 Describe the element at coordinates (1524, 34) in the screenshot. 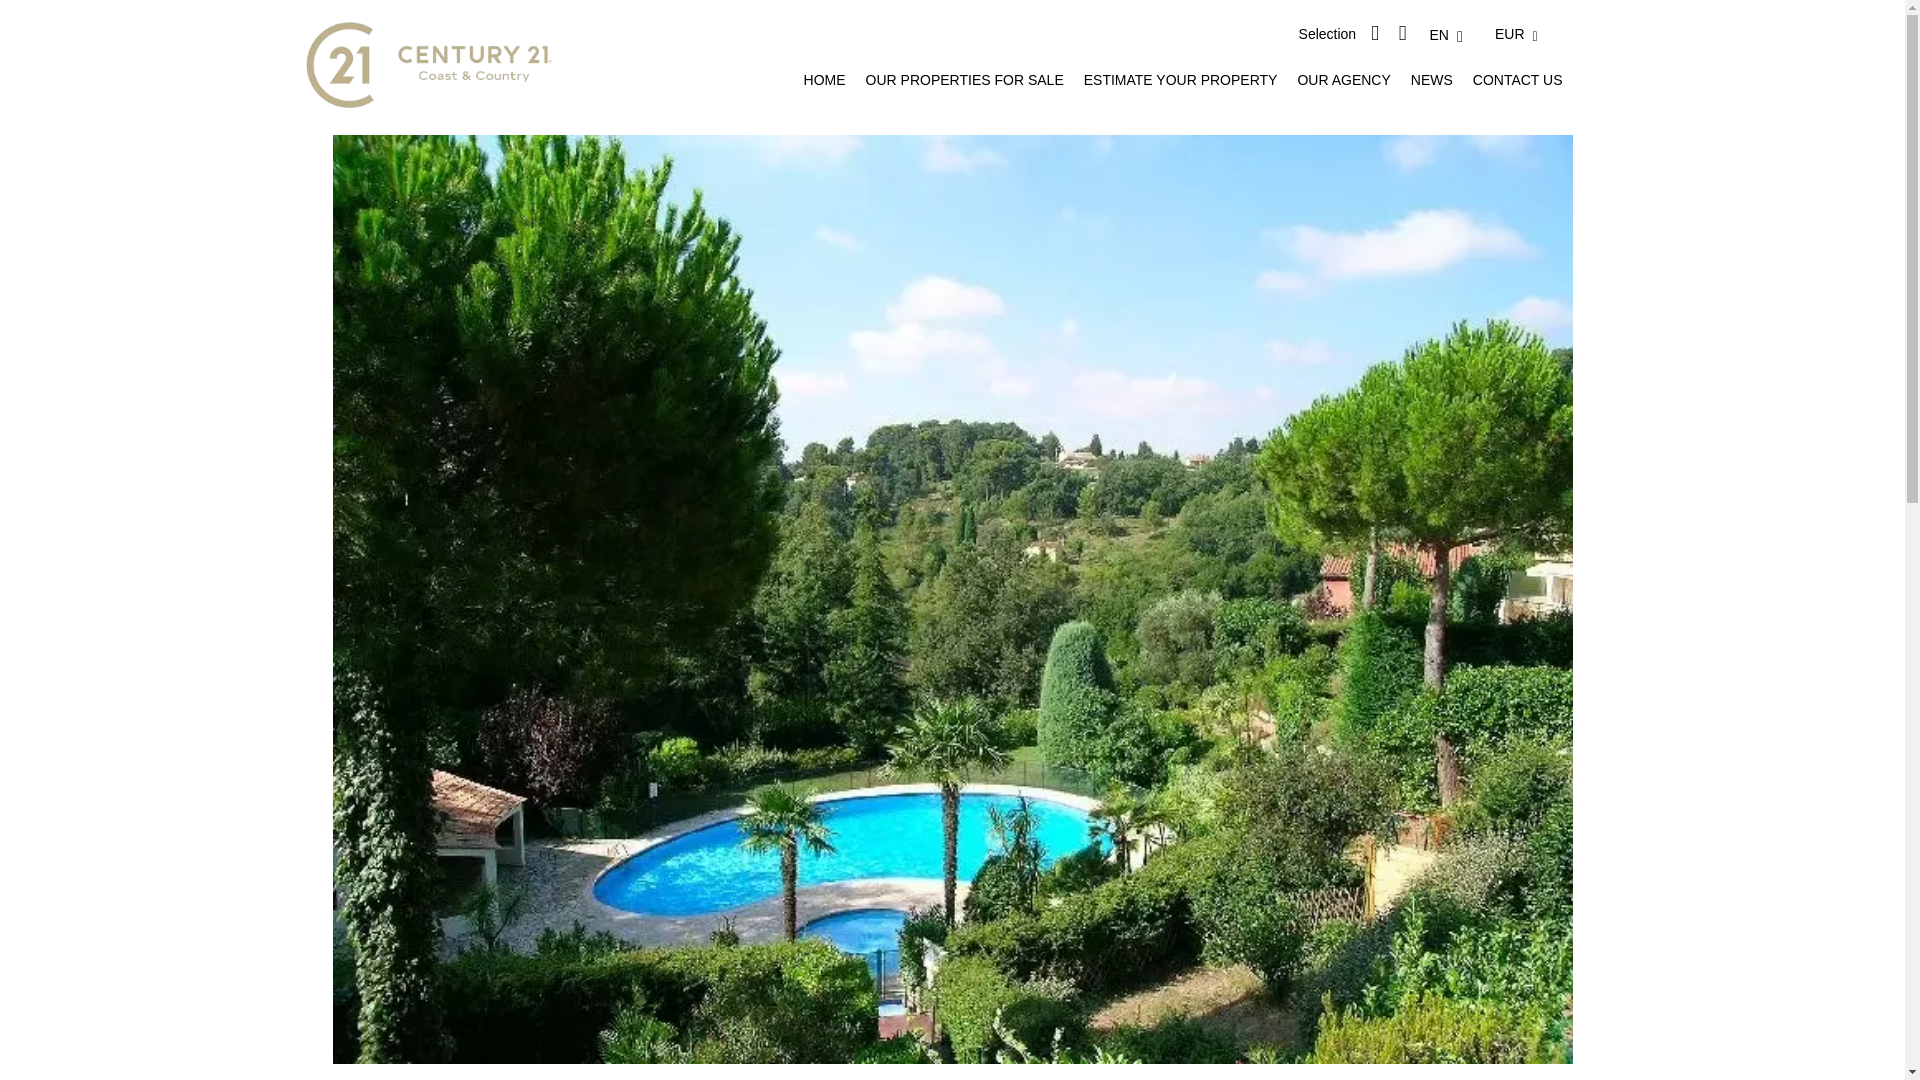

I see `EUR` at that location.